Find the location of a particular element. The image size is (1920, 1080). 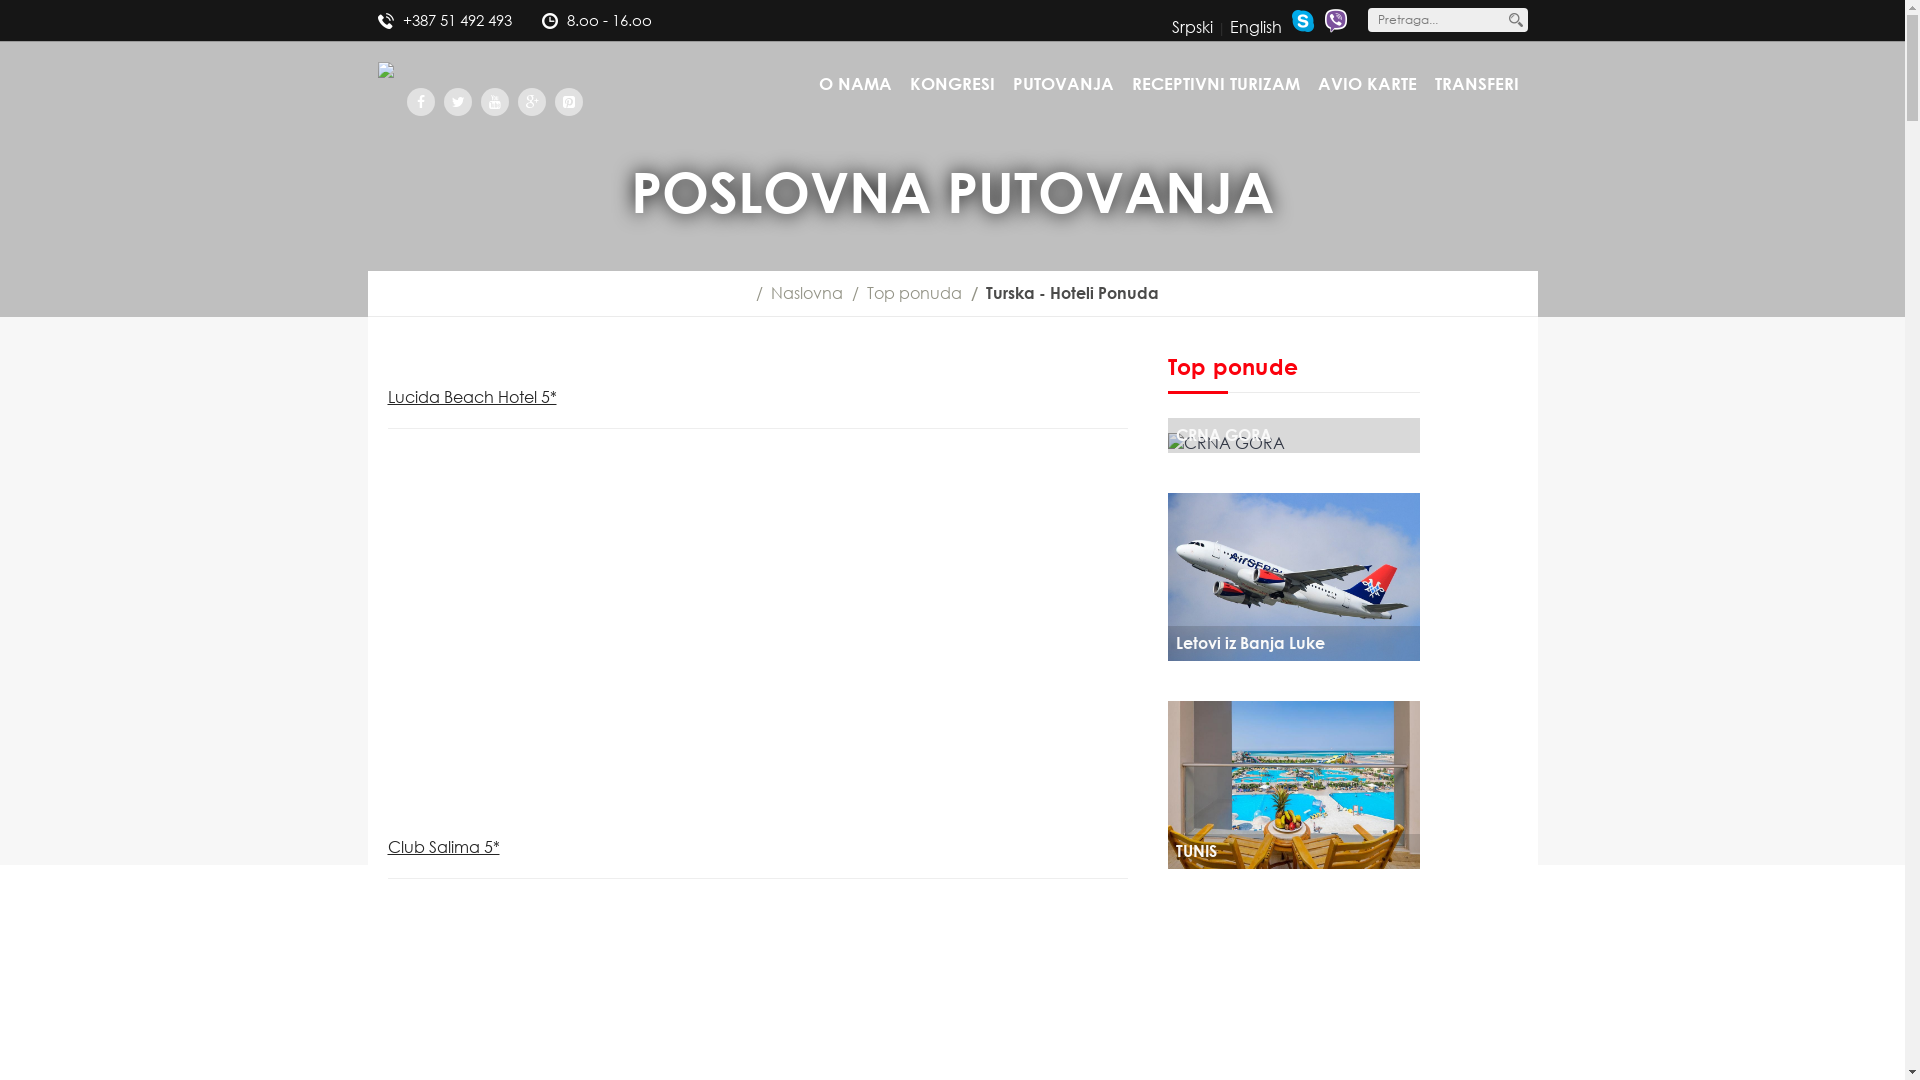

AVIO KARTE is located at coordinates (1368, 86).